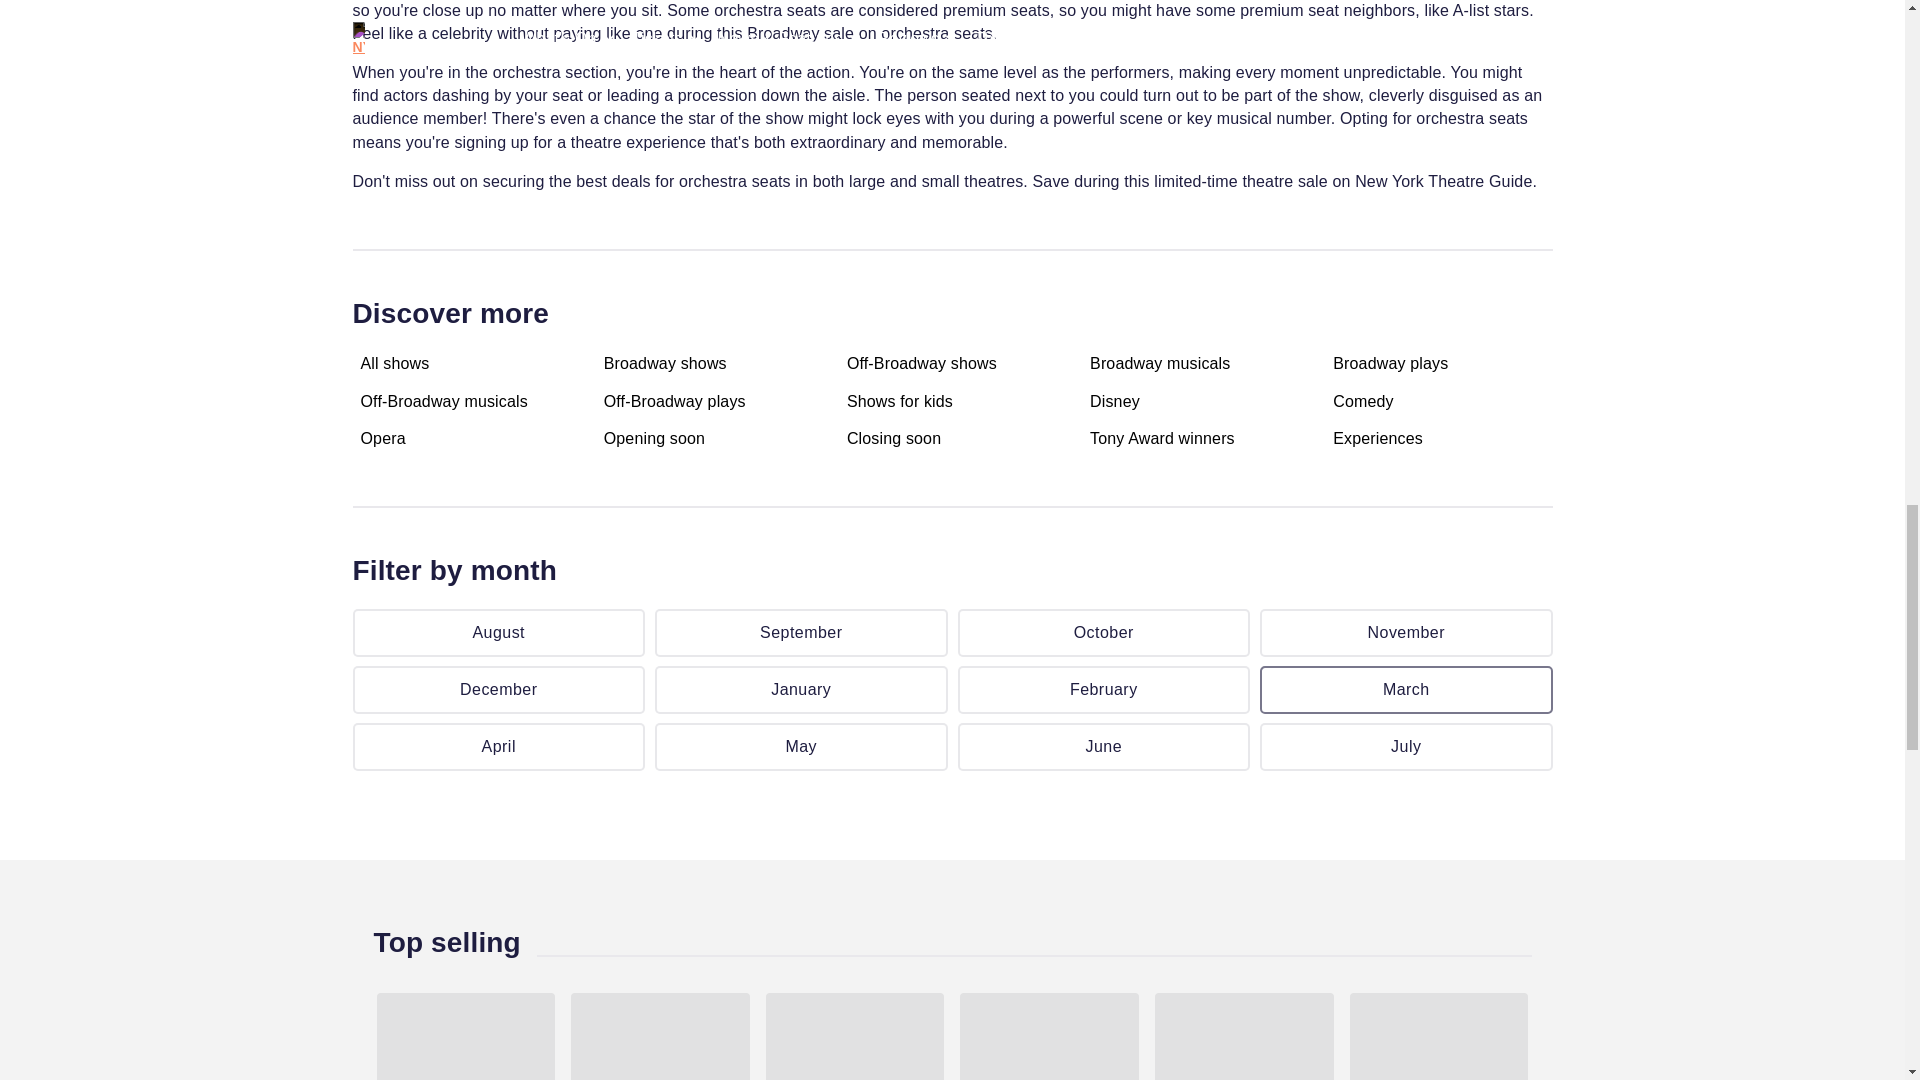  Describe the element at coordinates (1162, 438) in the screenshot. I see `Tony Award winners` at that location.